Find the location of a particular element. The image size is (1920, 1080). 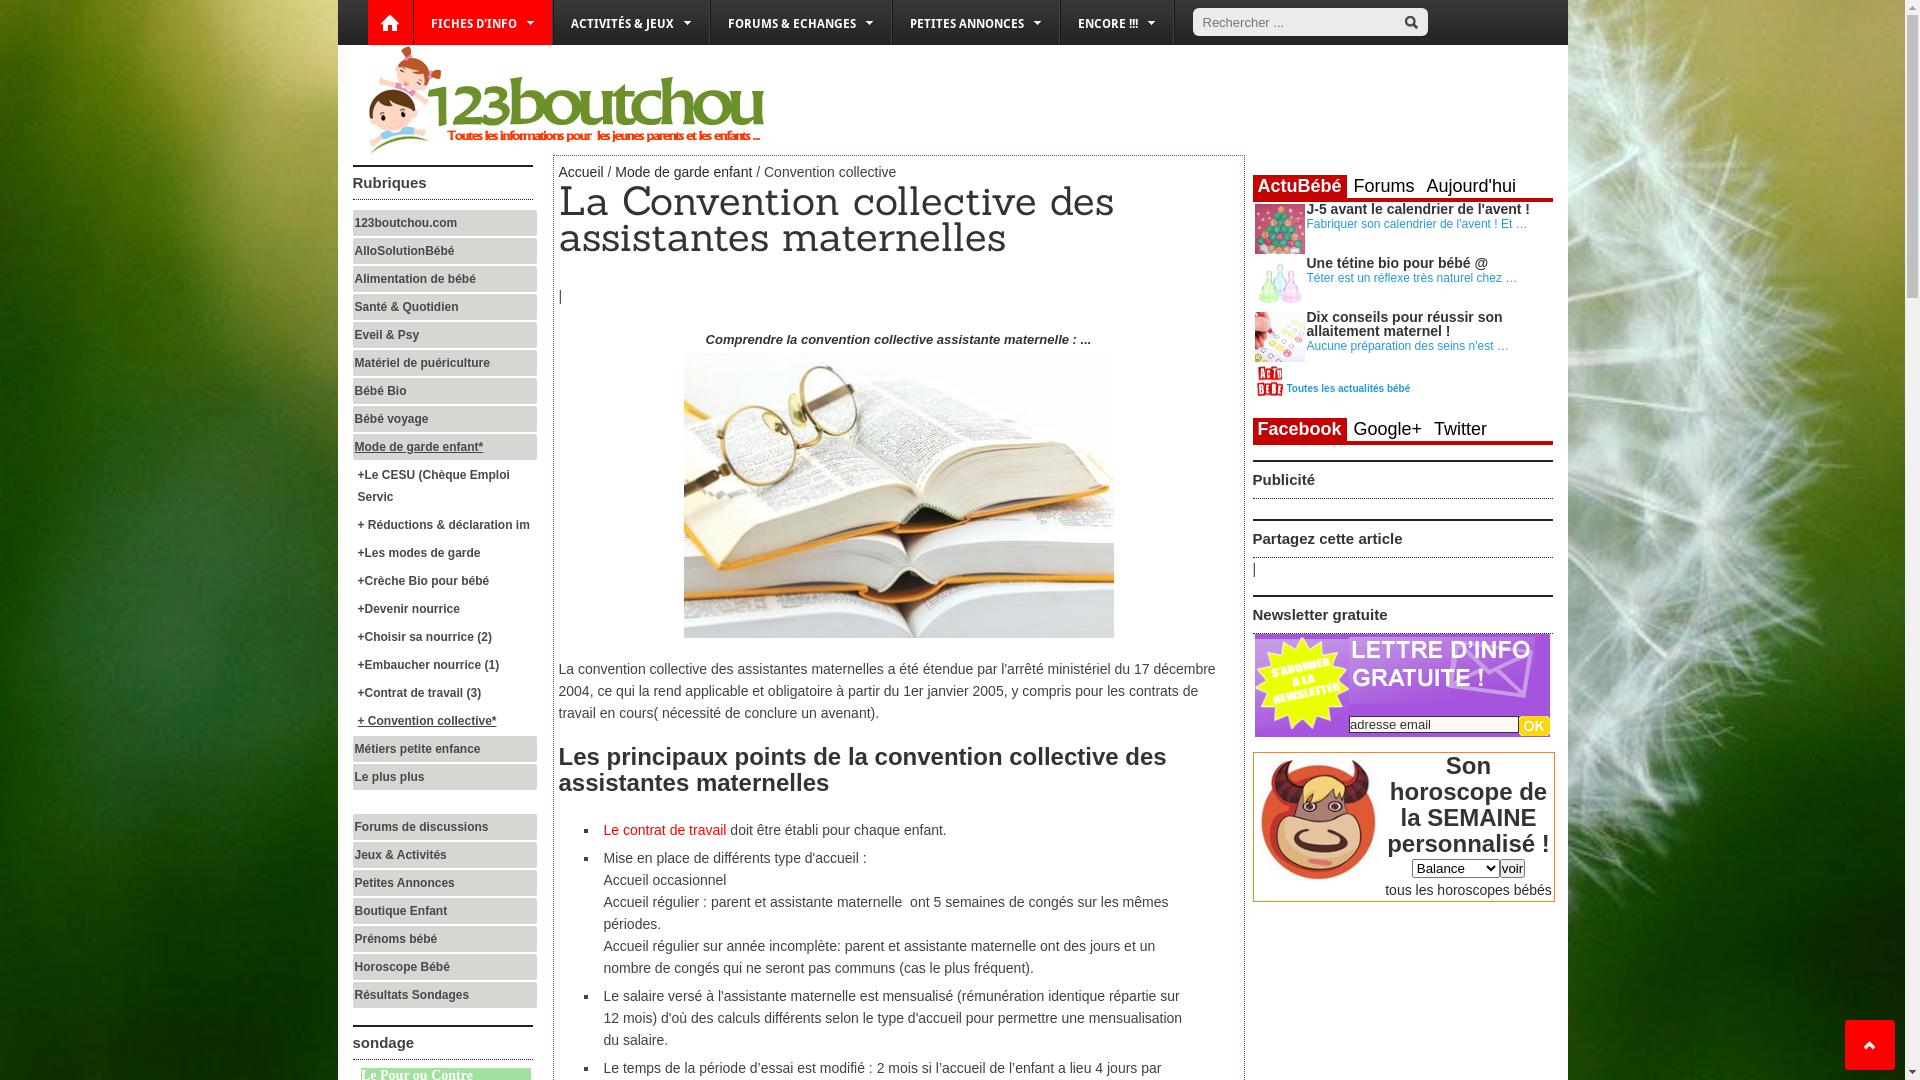

Forums de discussions is located at coordinates (444, 827).